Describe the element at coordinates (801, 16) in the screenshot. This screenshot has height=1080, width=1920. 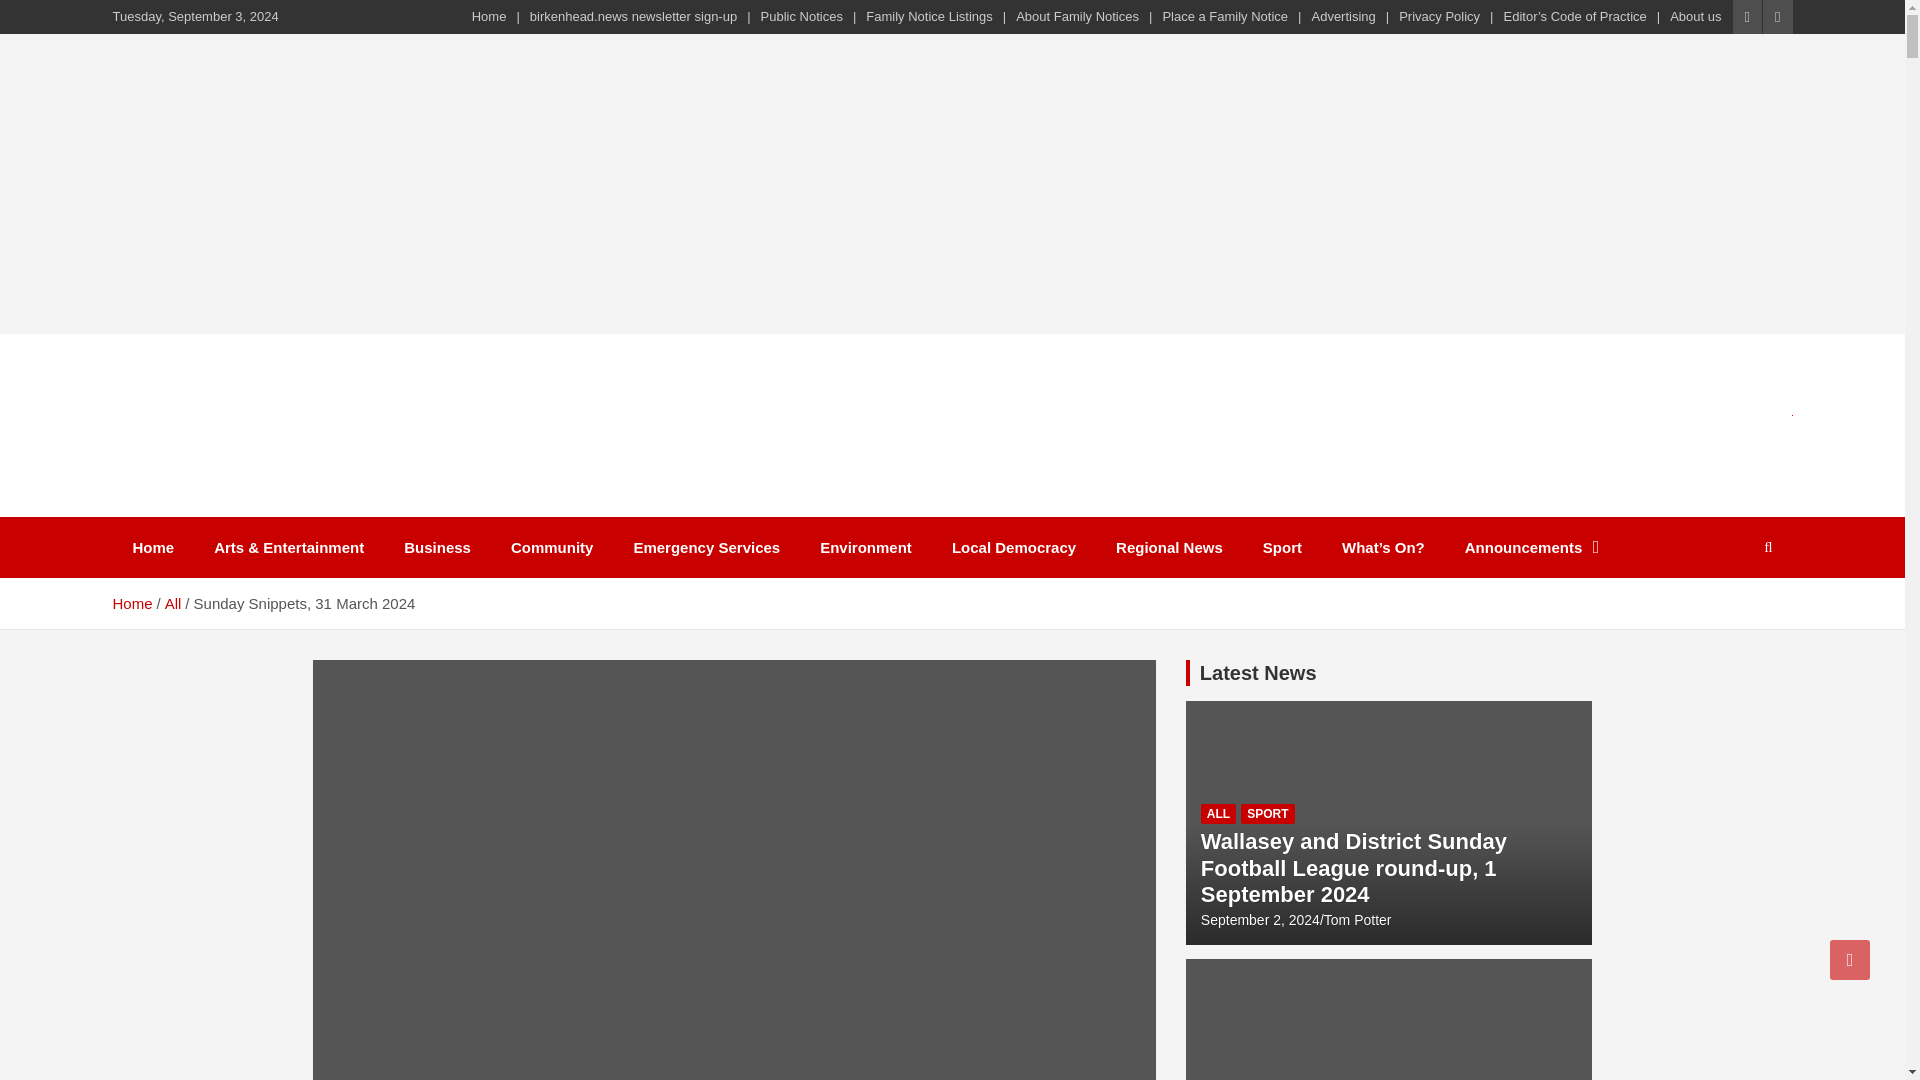
I see `Public Notices` at that location.